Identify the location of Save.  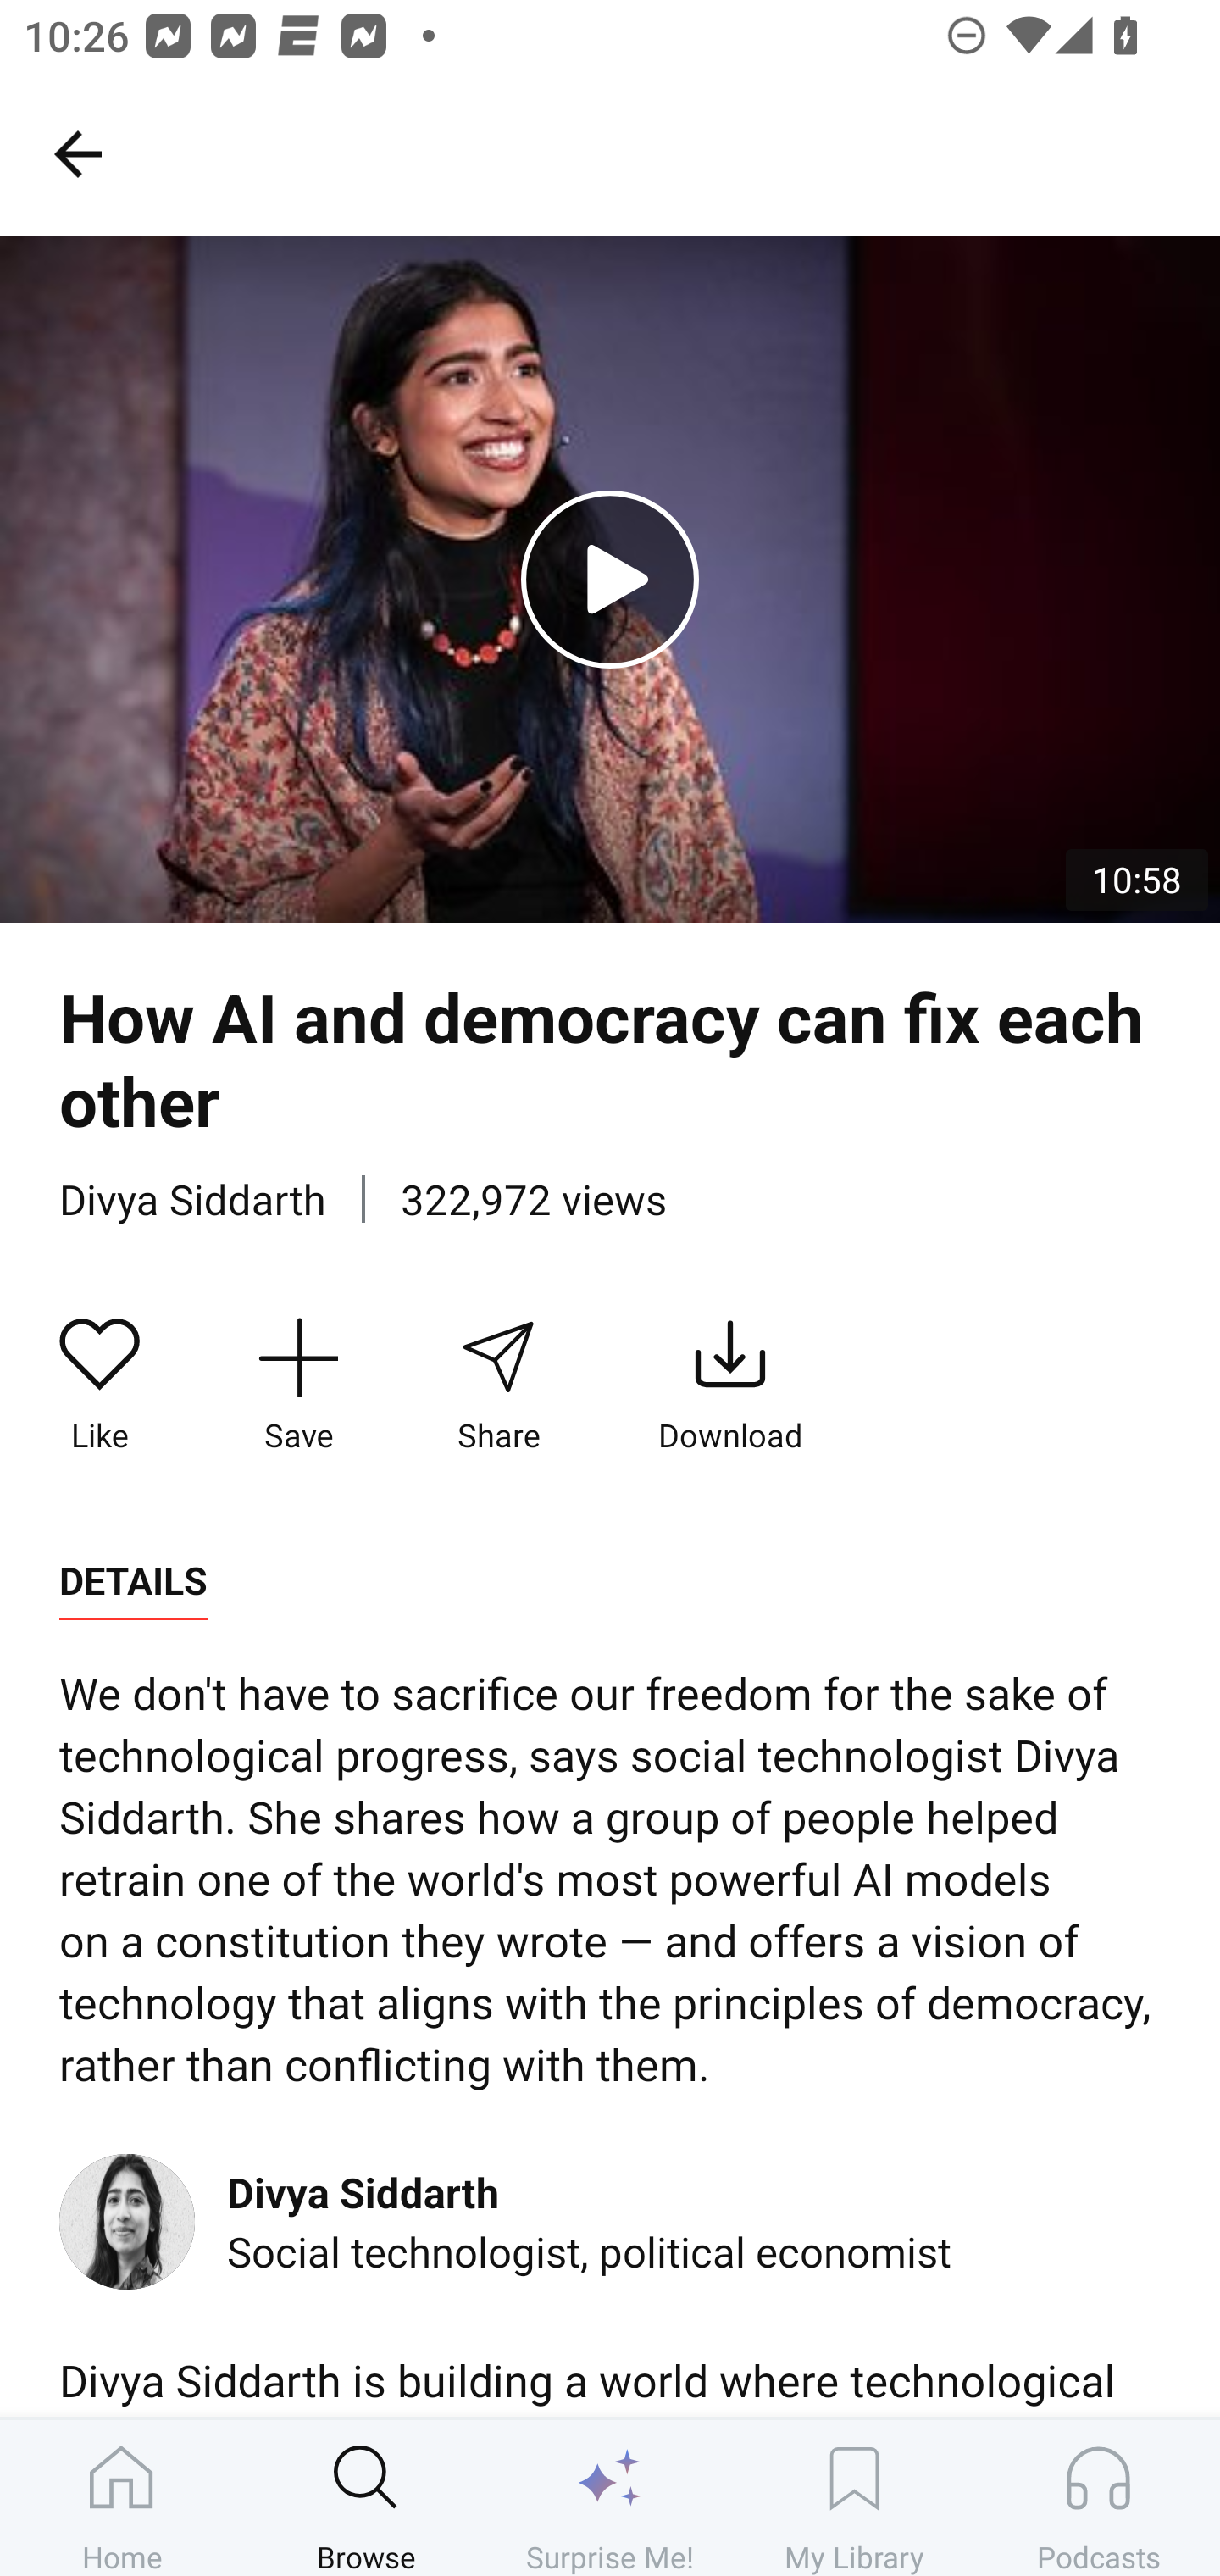
(298, 1385).